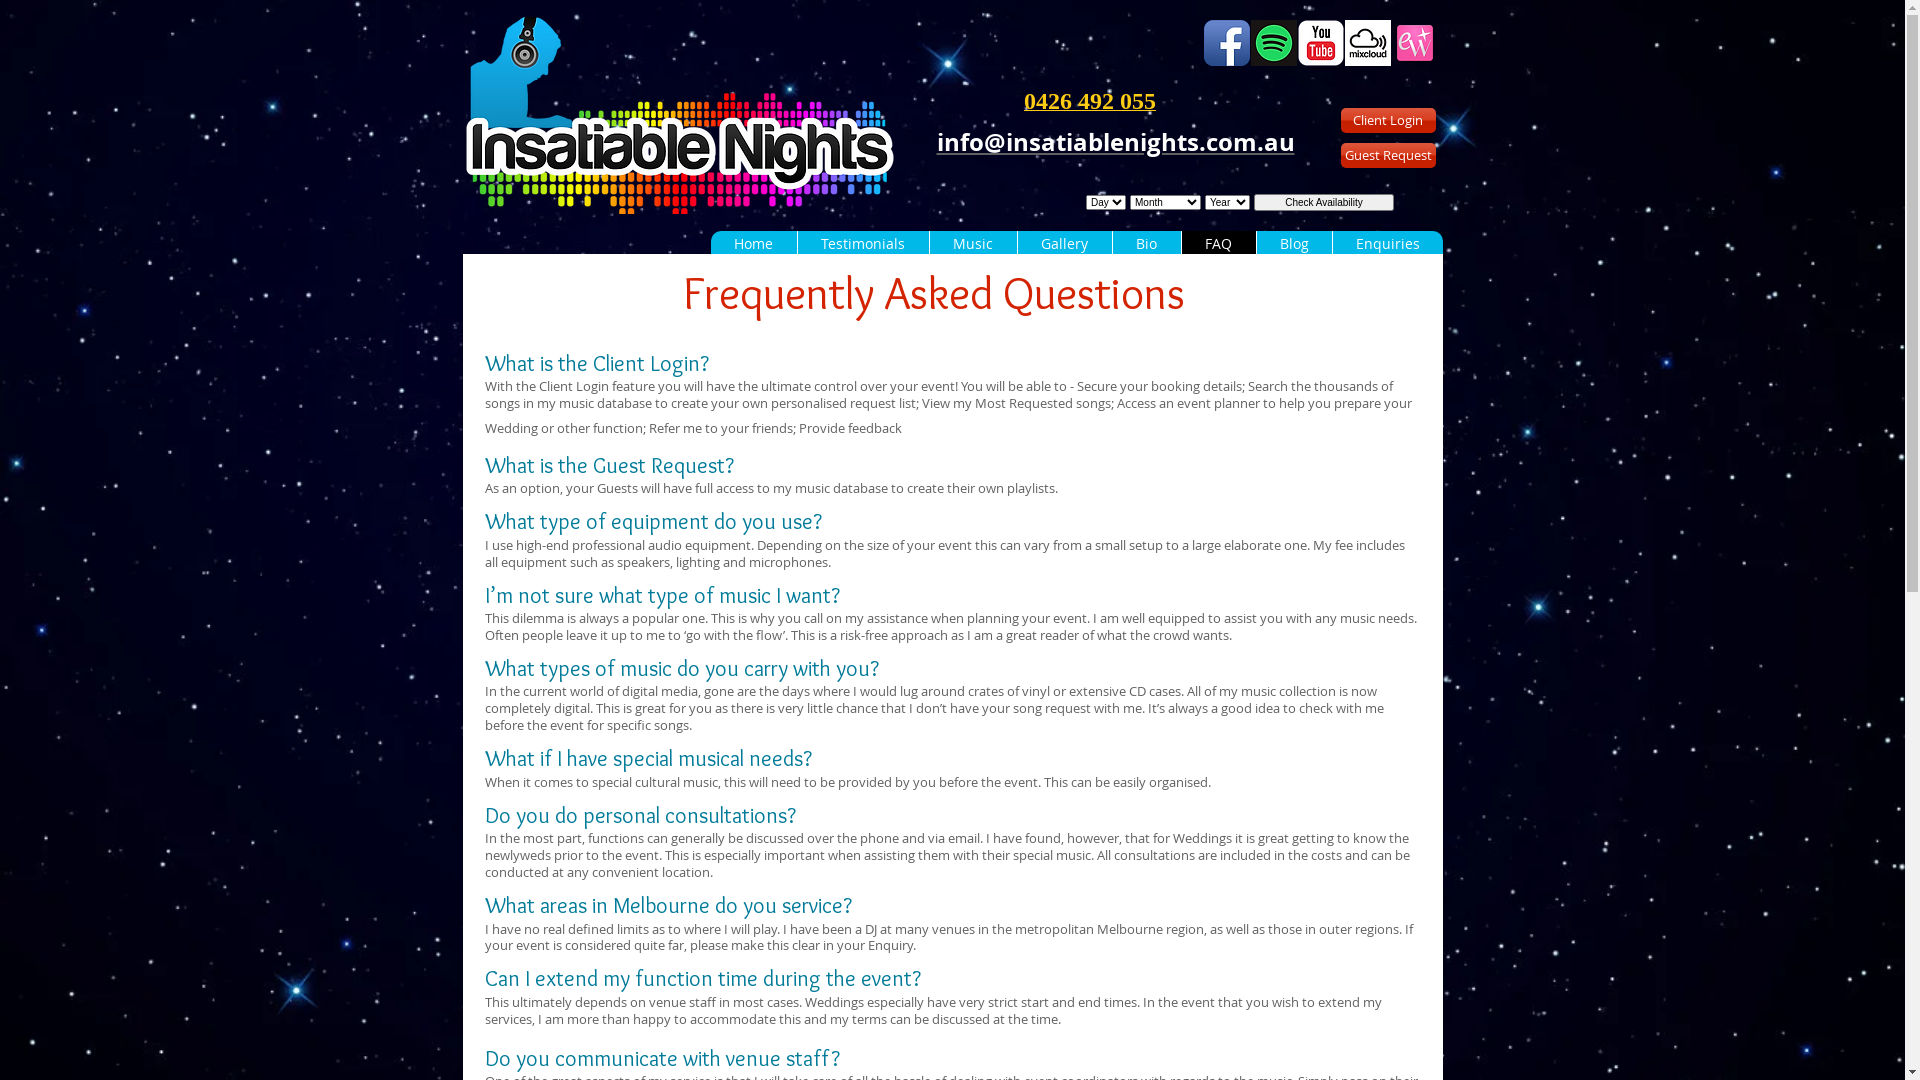 The height and width of the screenshot is (1080, 1920). Describe the element at coordinates (862, 244) in the screenshot. I see `Testimonials` at that location.